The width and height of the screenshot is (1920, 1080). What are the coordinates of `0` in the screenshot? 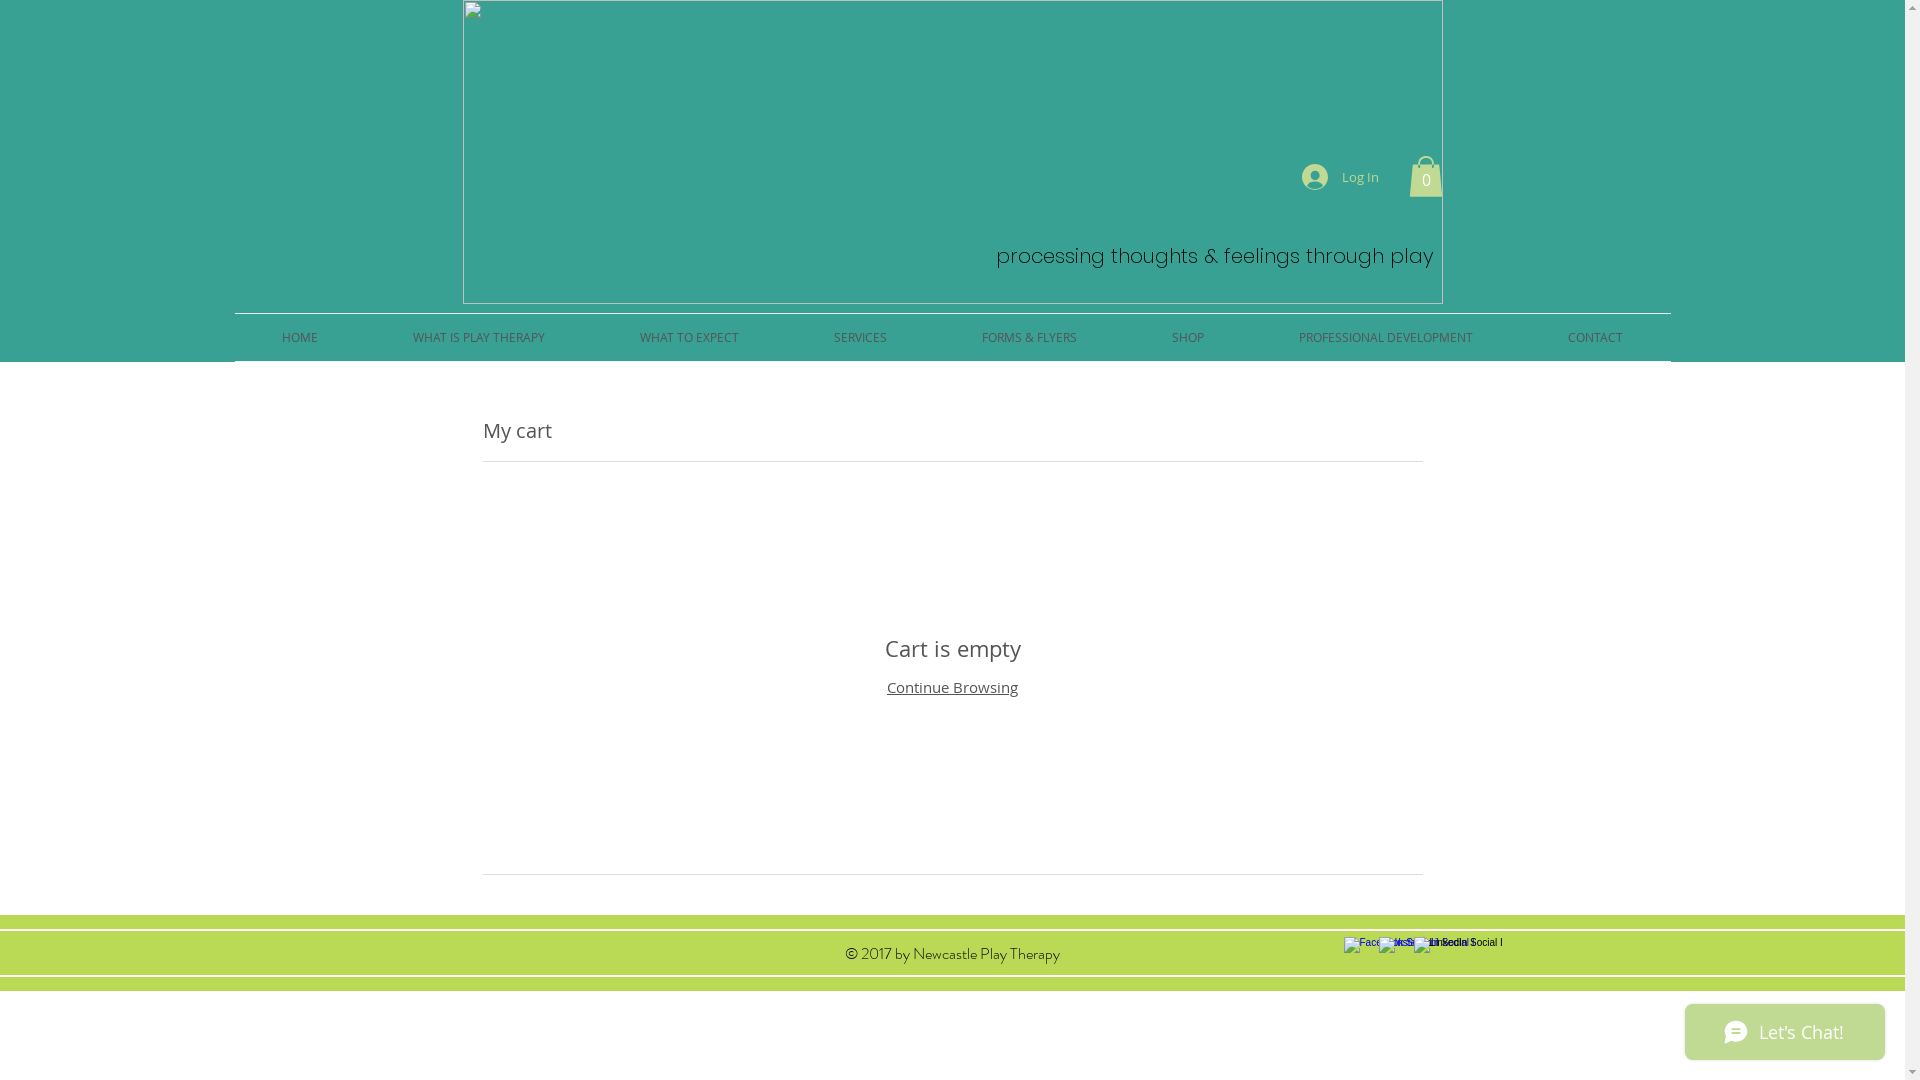 It's located at (1425, 176).